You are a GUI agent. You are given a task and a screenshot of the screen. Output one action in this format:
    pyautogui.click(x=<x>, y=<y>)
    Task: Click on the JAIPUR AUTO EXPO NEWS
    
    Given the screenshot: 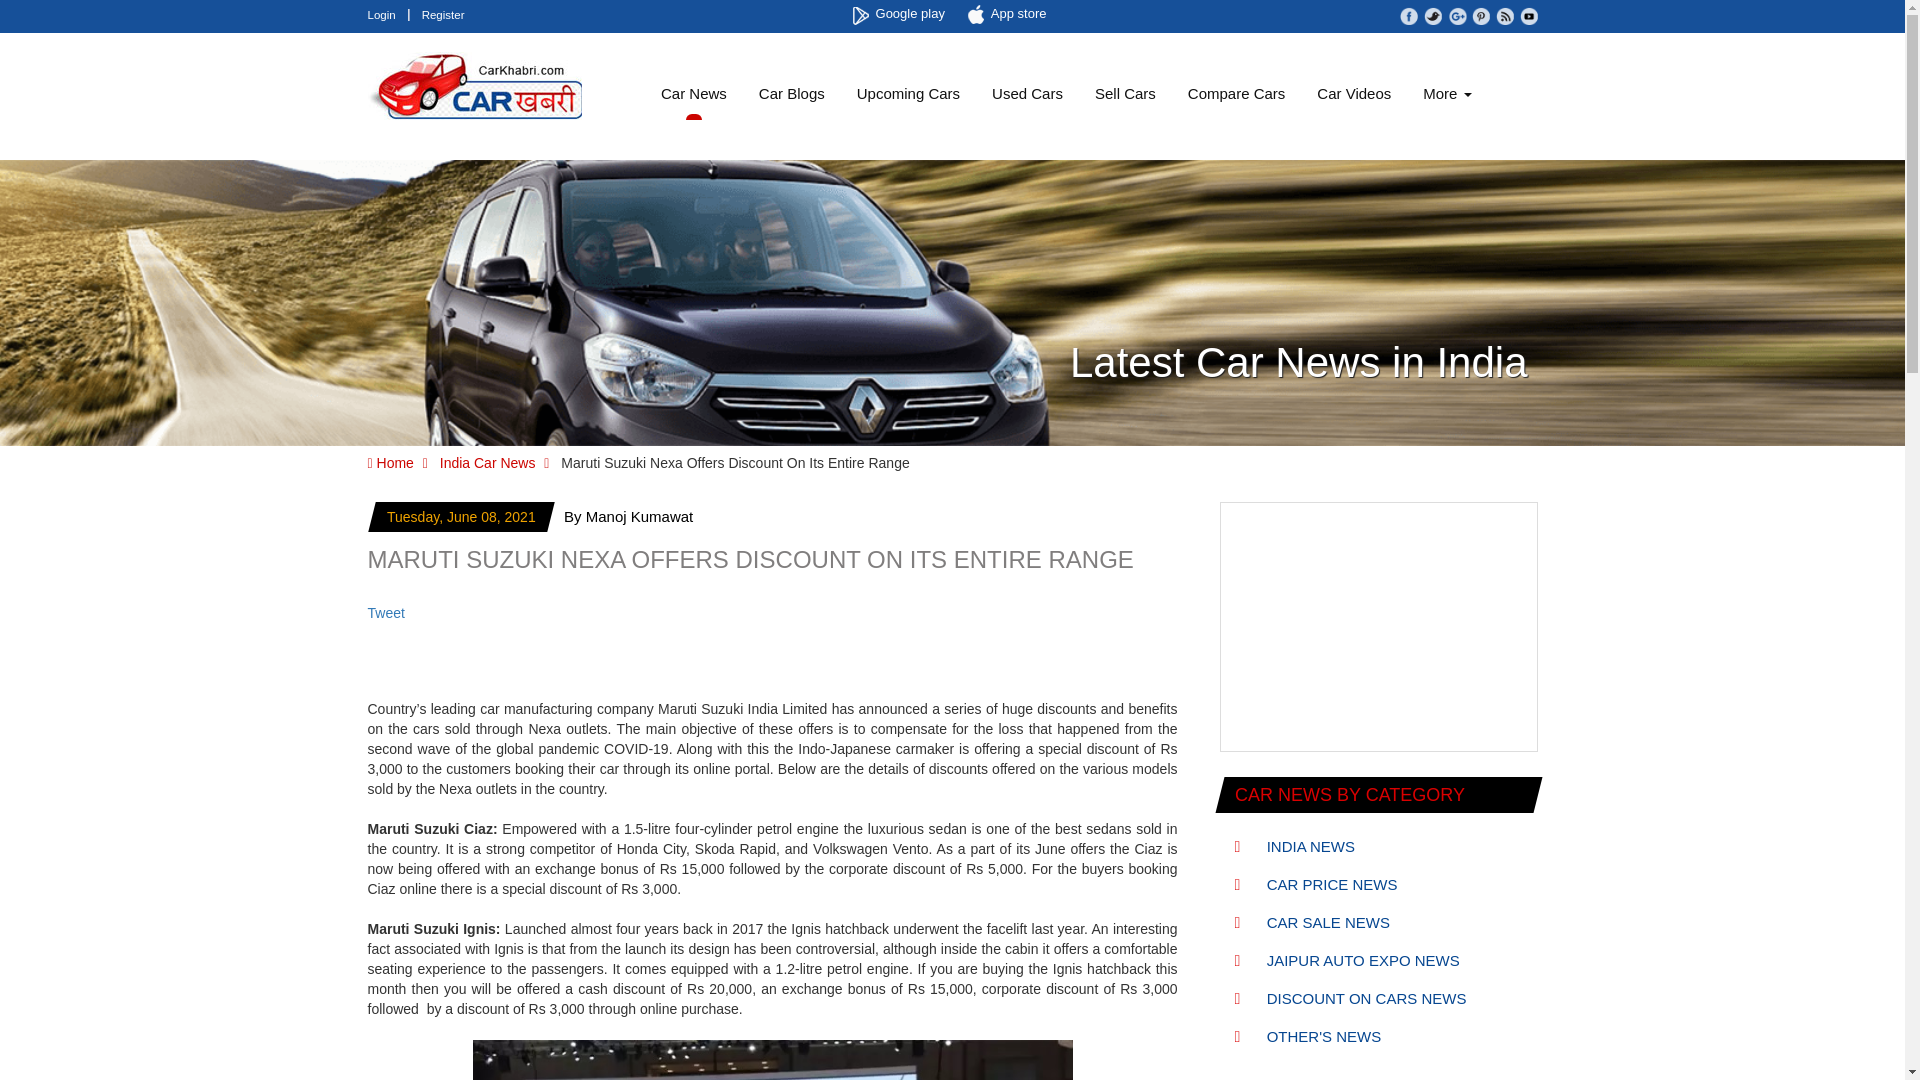 What is the action you would take?
    pyautogui.click(x=1346, y=960)
    